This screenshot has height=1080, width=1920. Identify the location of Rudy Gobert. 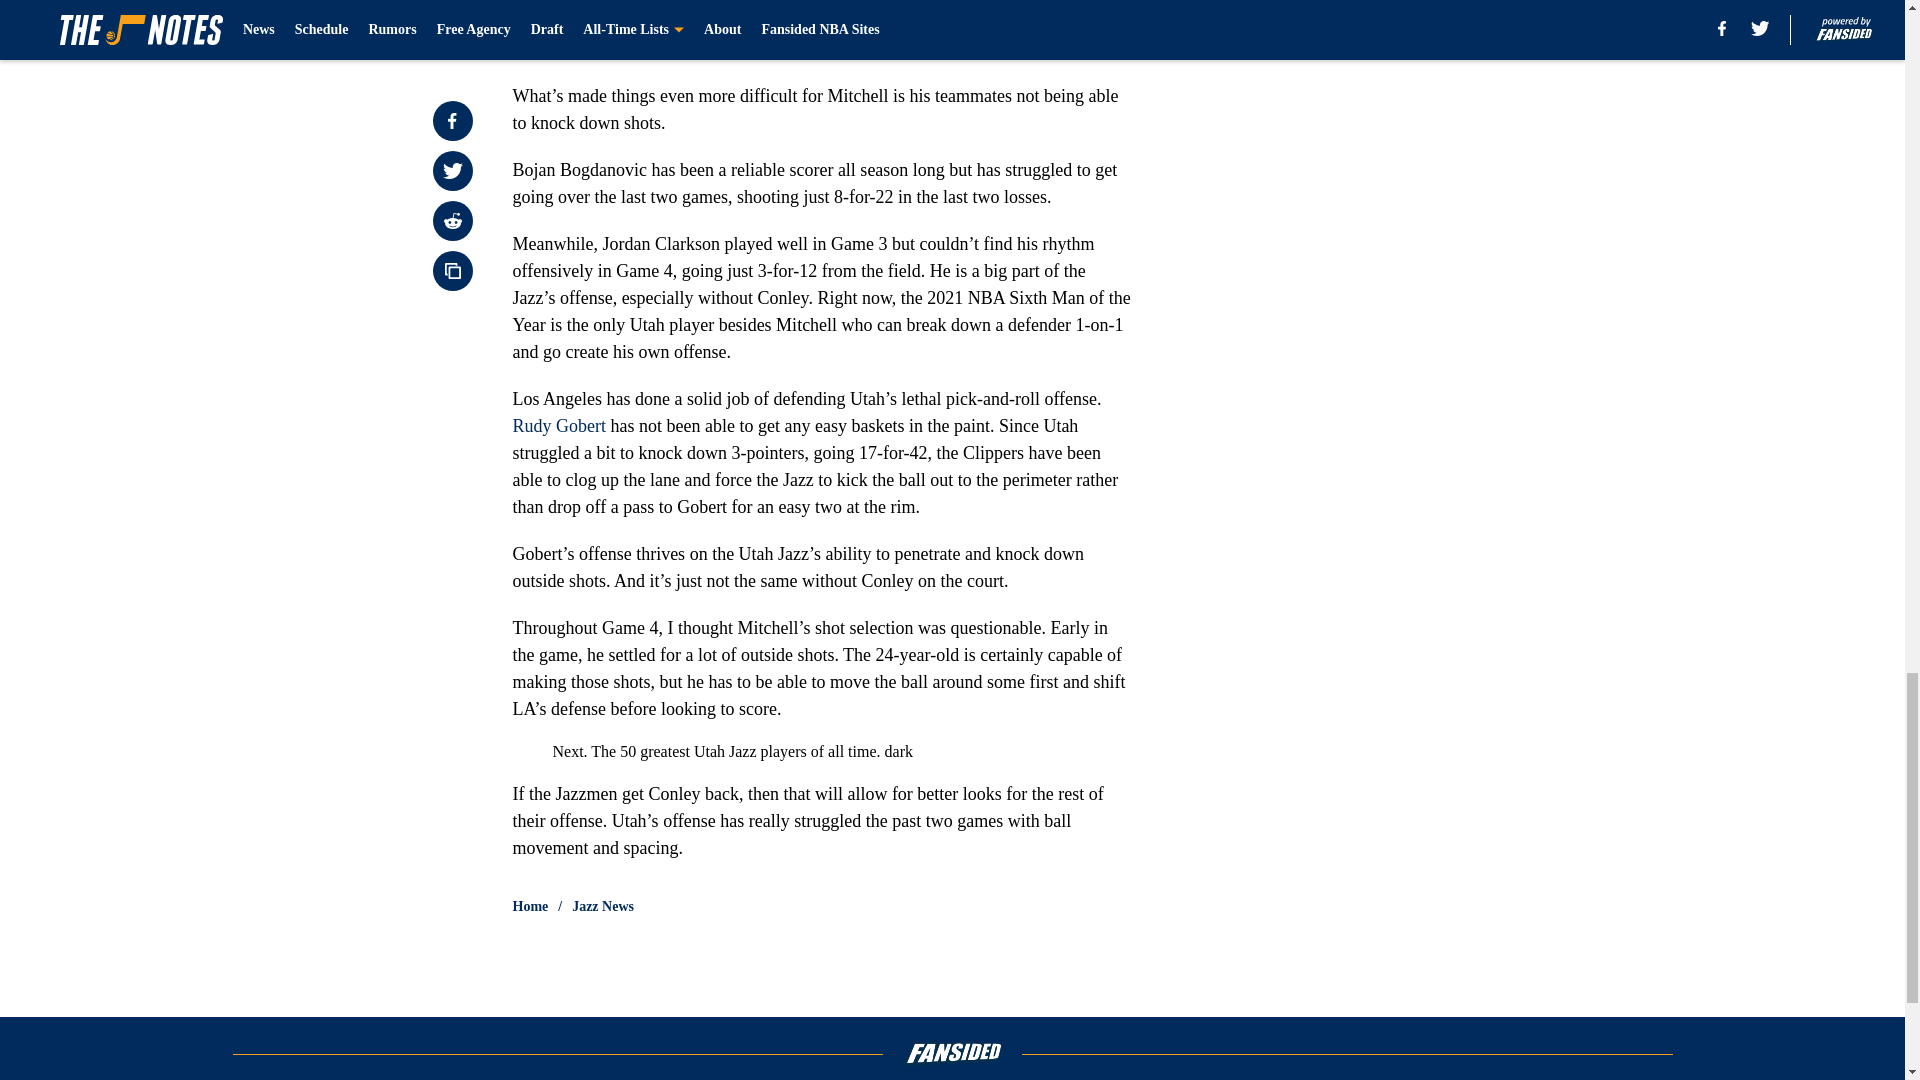
(559, 426).